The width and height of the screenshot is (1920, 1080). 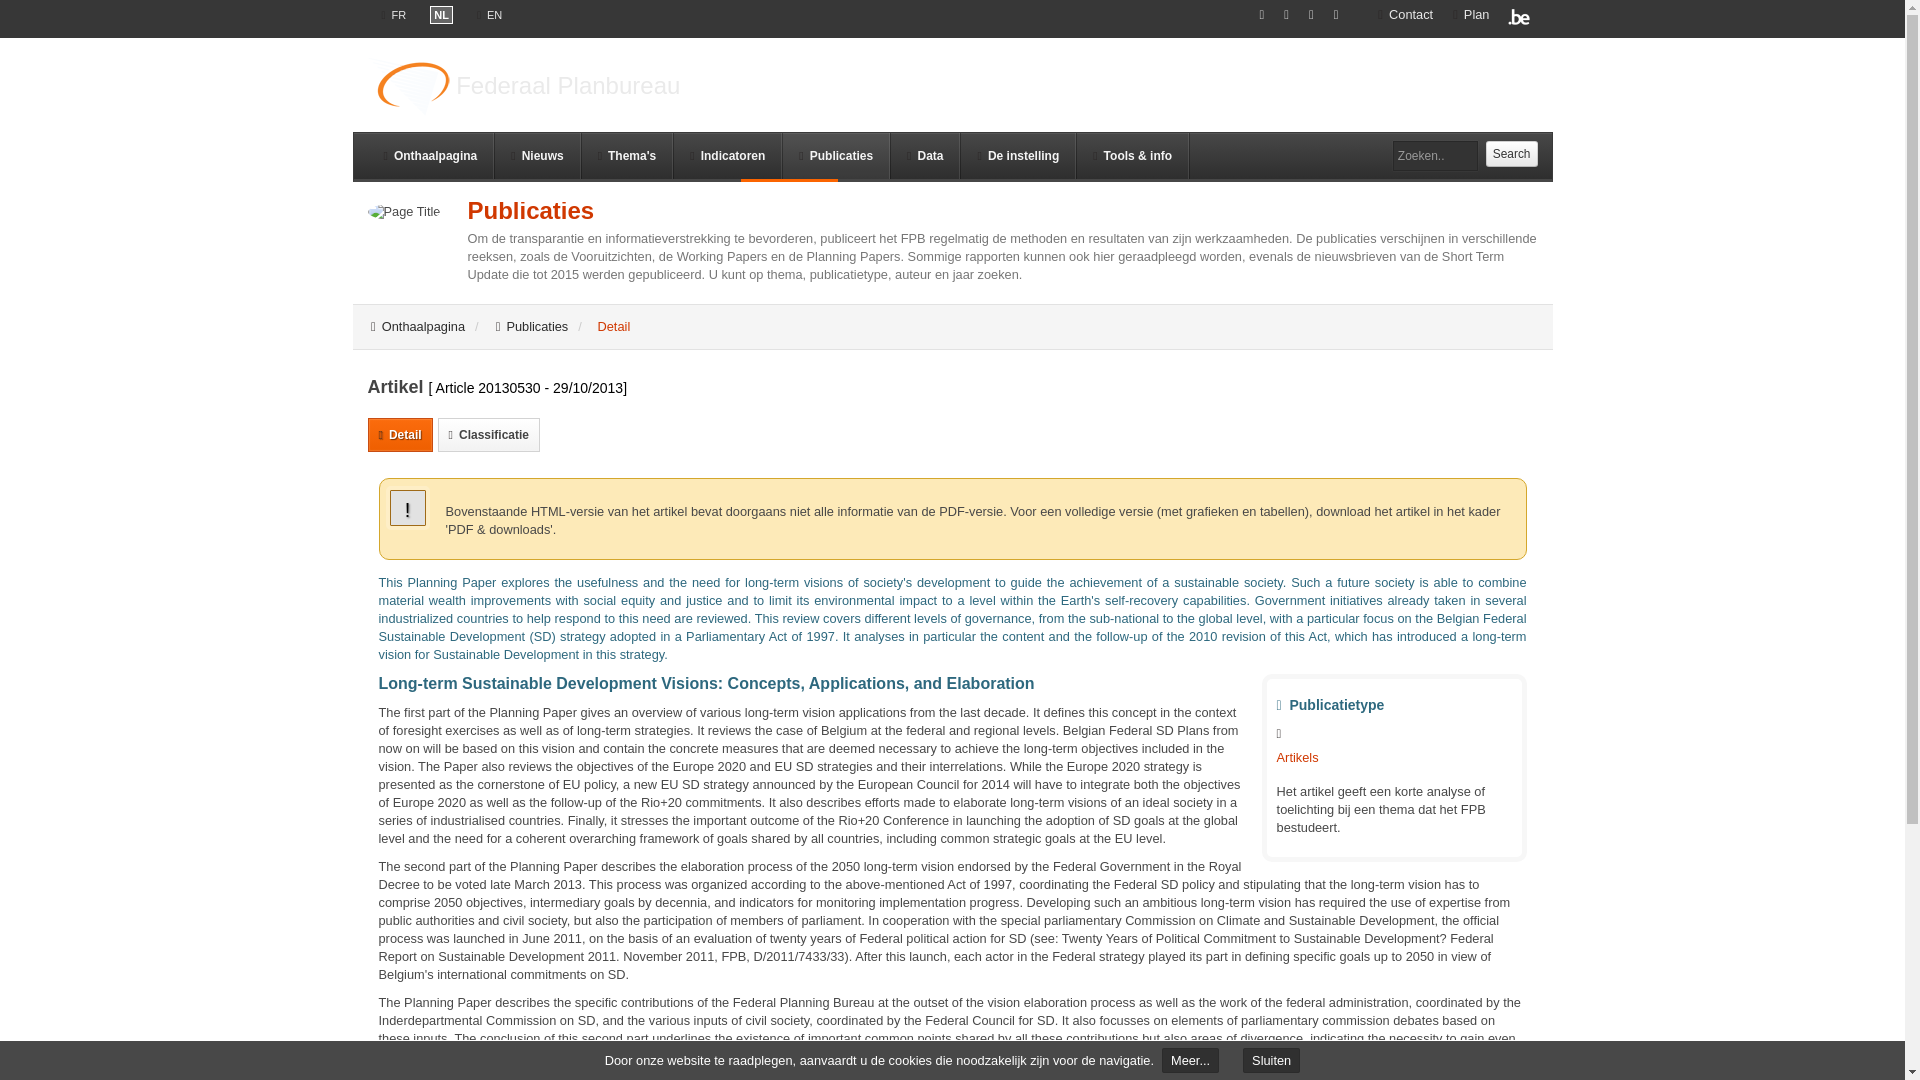 What do you see at coordinates (489, 14) in the screenshot?
I see `EN` at bounding box center [489, 14].